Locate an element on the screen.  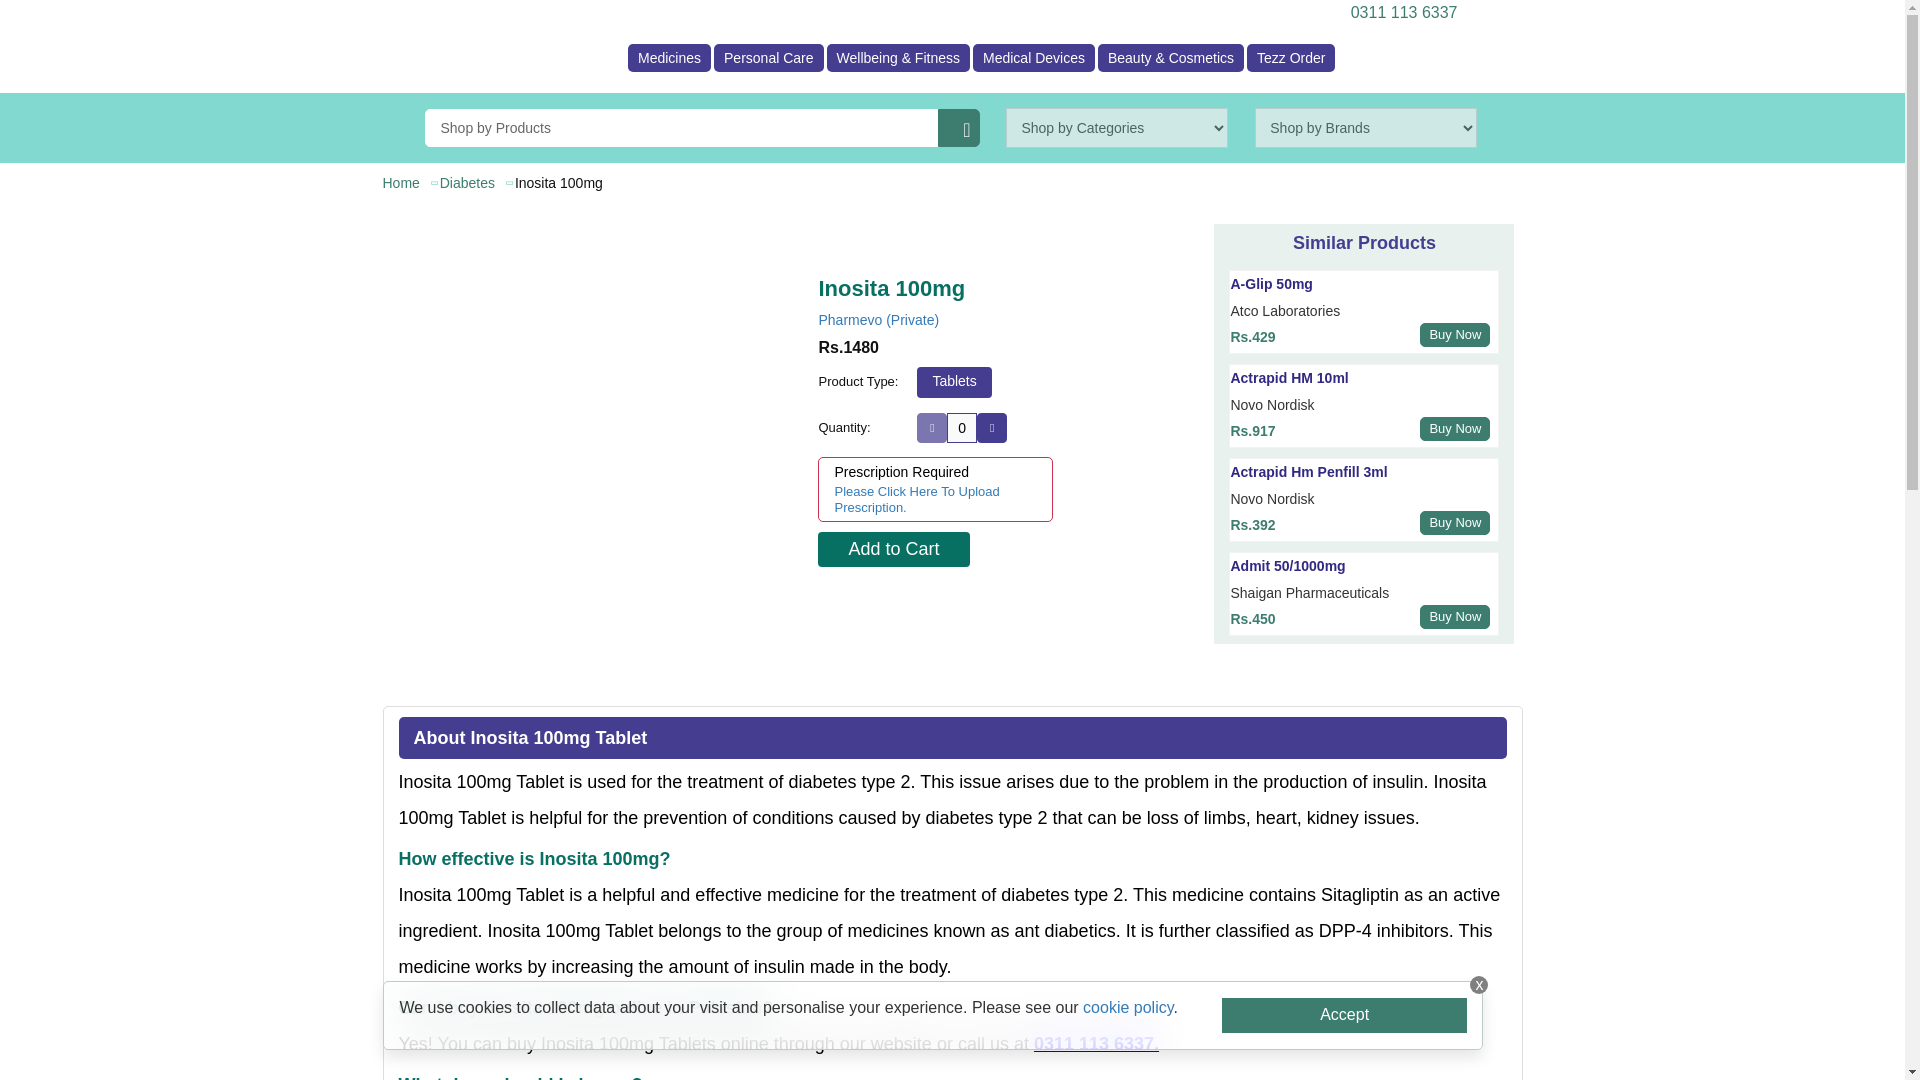
0 is located at coordinates (962, 427).